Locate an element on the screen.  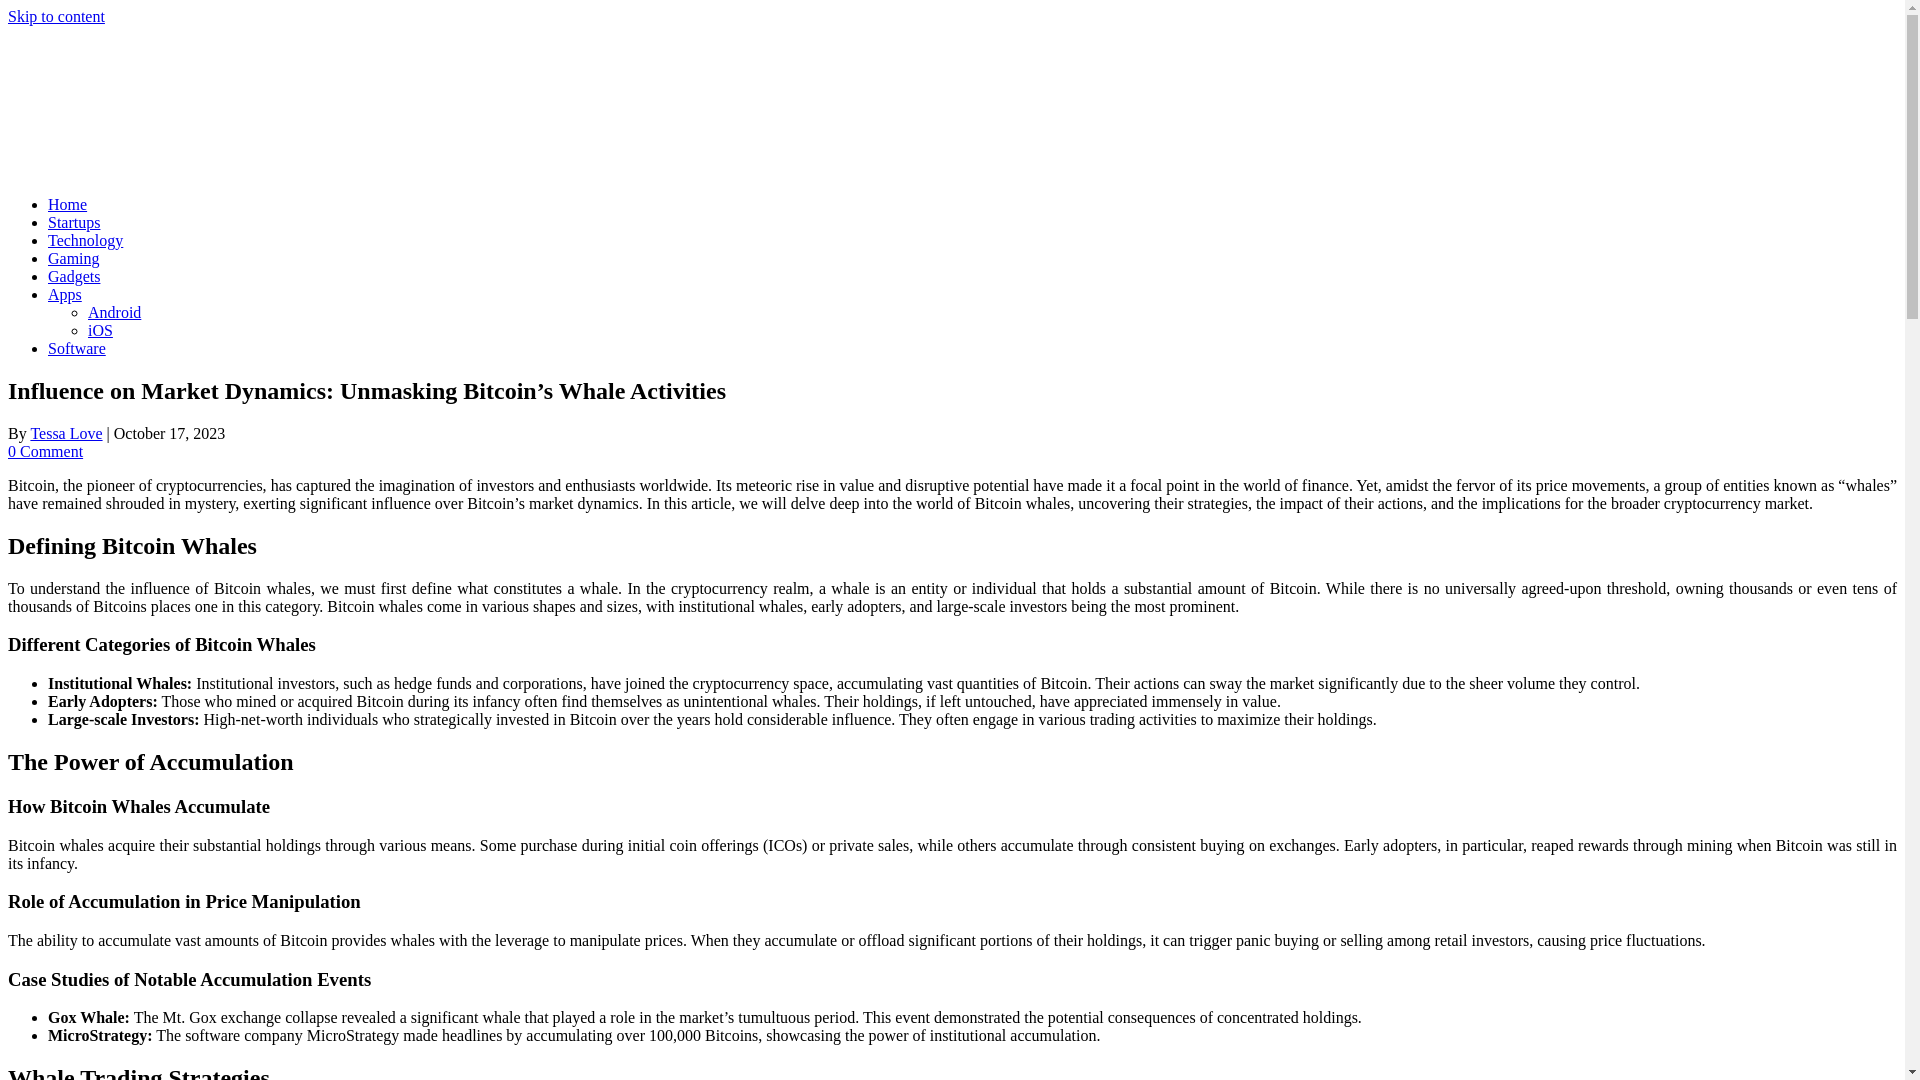
Tessa Love is located at coordinates (66, 433).